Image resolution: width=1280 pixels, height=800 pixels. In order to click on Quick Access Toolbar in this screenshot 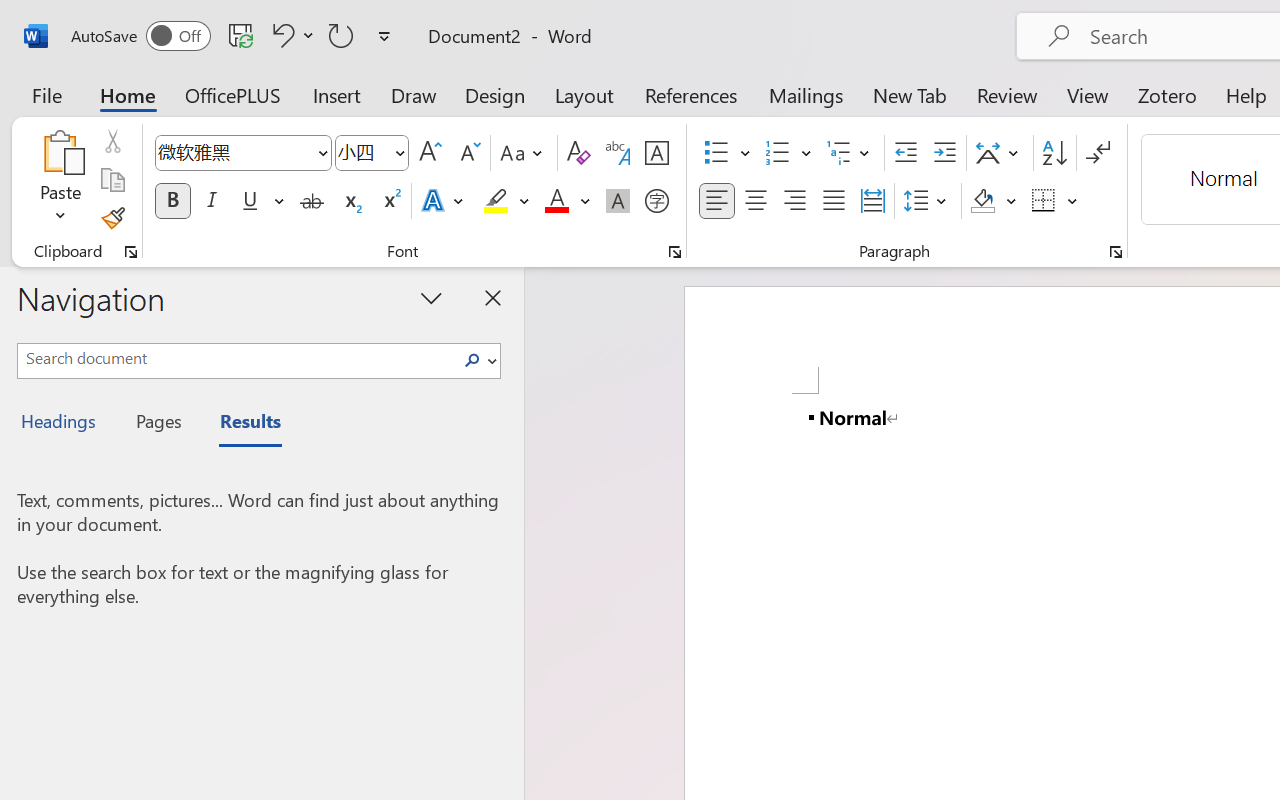, I will do `click(234, 36)`.